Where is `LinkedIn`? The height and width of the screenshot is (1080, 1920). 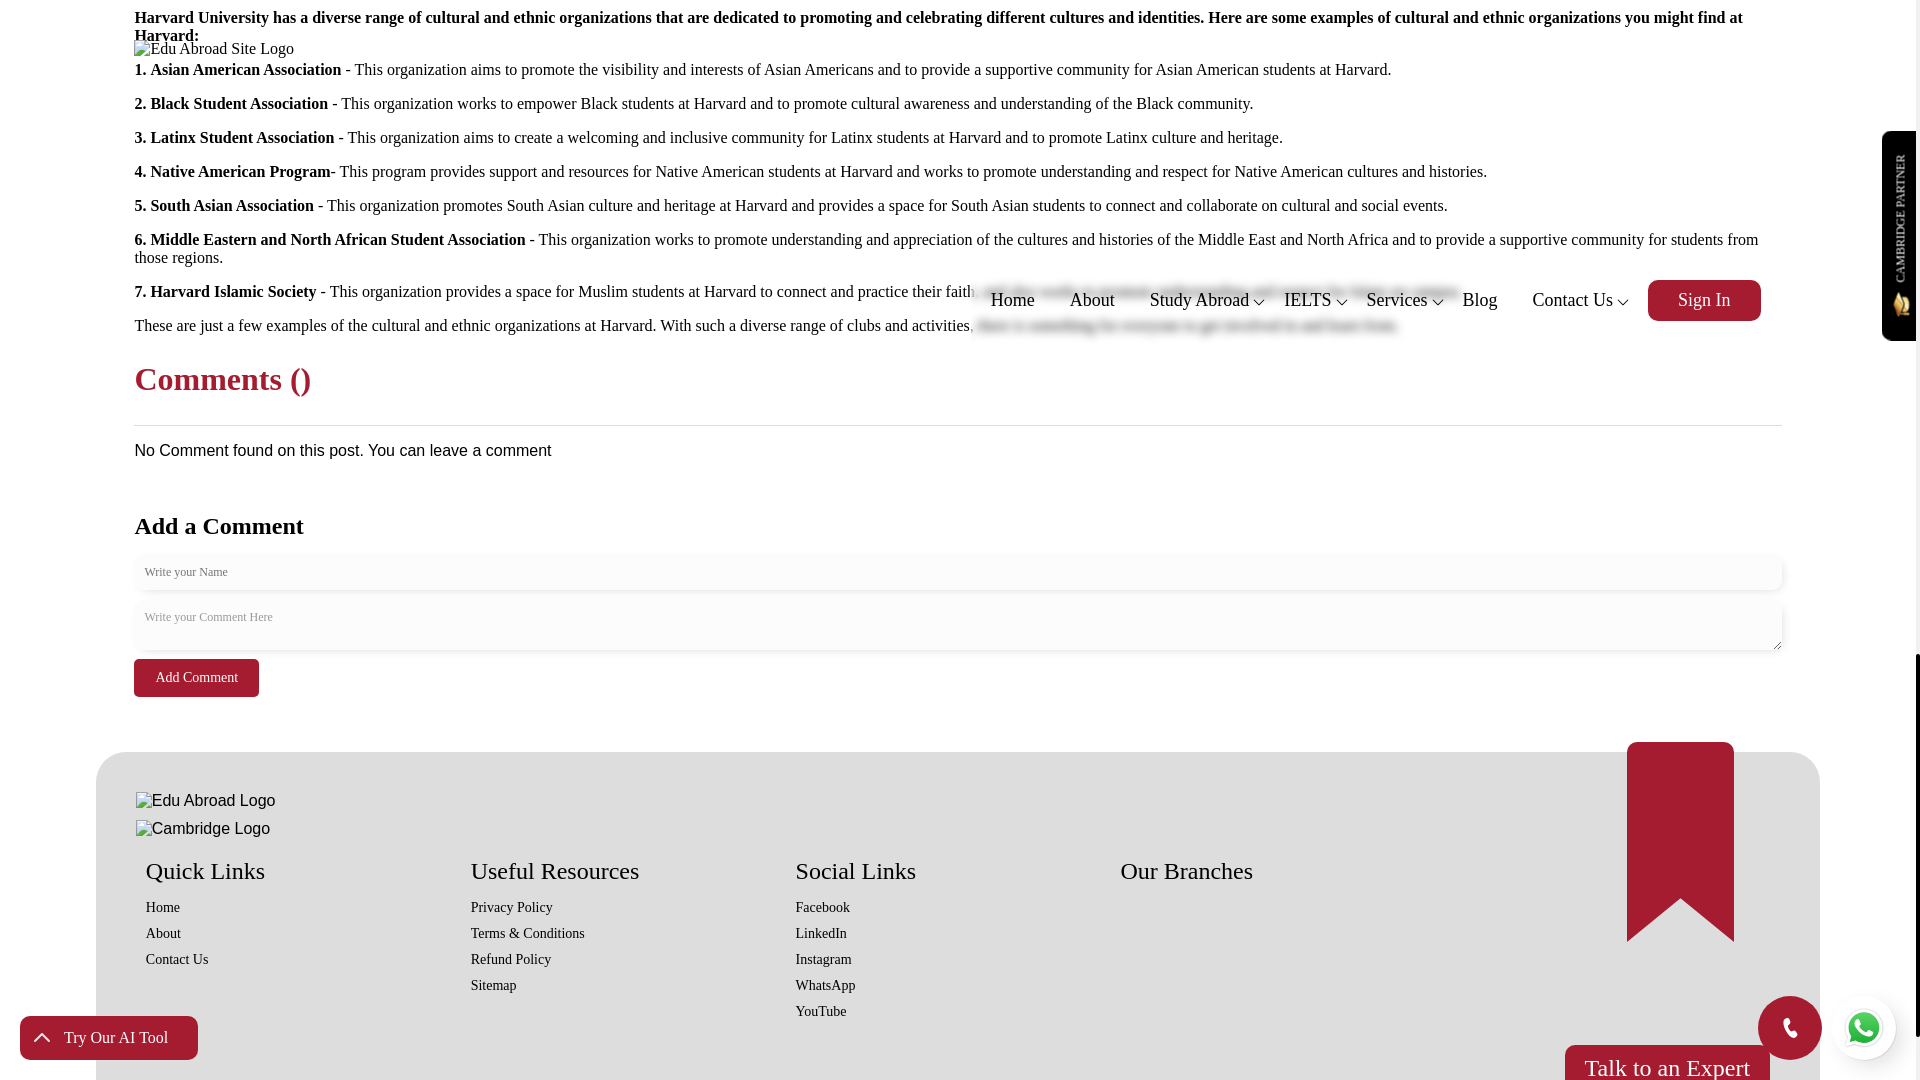
LinkedIn is located at coordinates (821, 934).